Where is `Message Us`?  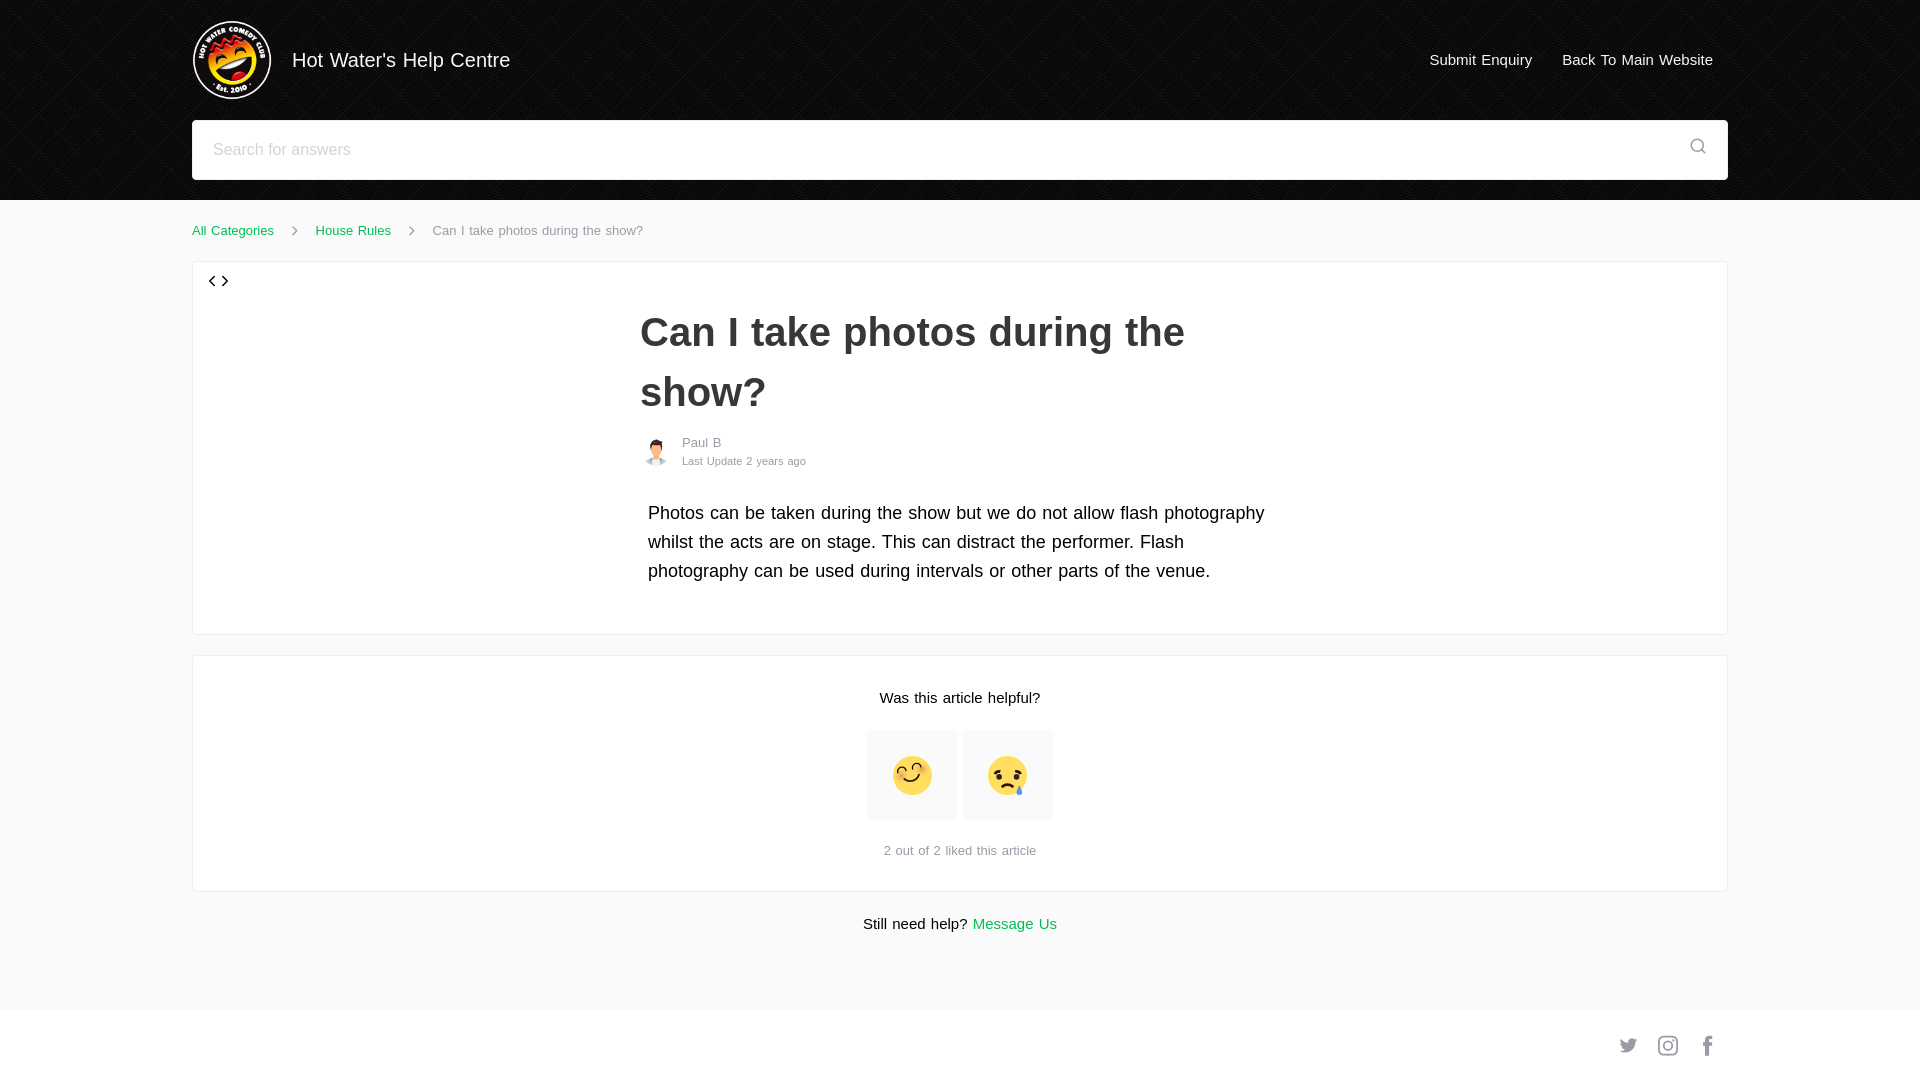
Message Us is located at coordinates (1015, 923).